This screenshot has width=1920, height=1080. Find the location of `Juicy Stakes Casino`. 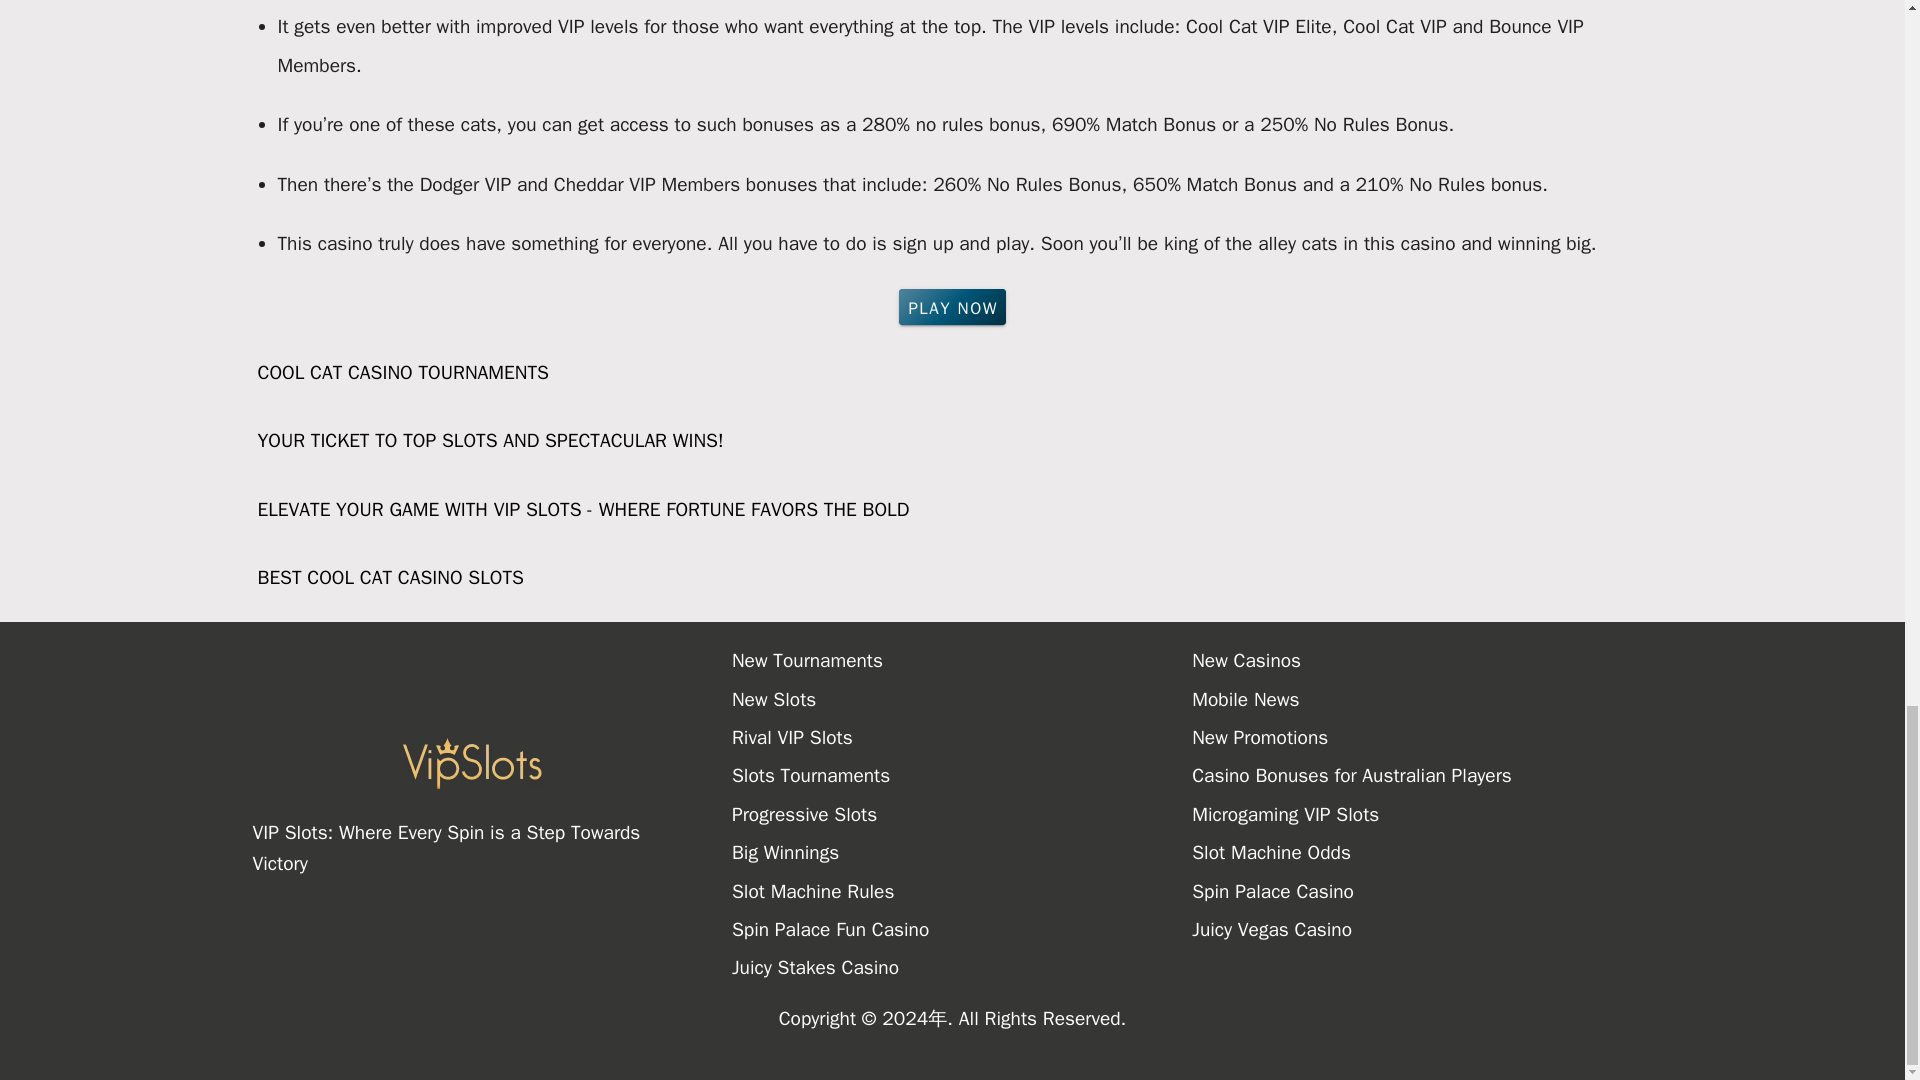

Juicy Stakes Casino is located at coordinates (962, 968).